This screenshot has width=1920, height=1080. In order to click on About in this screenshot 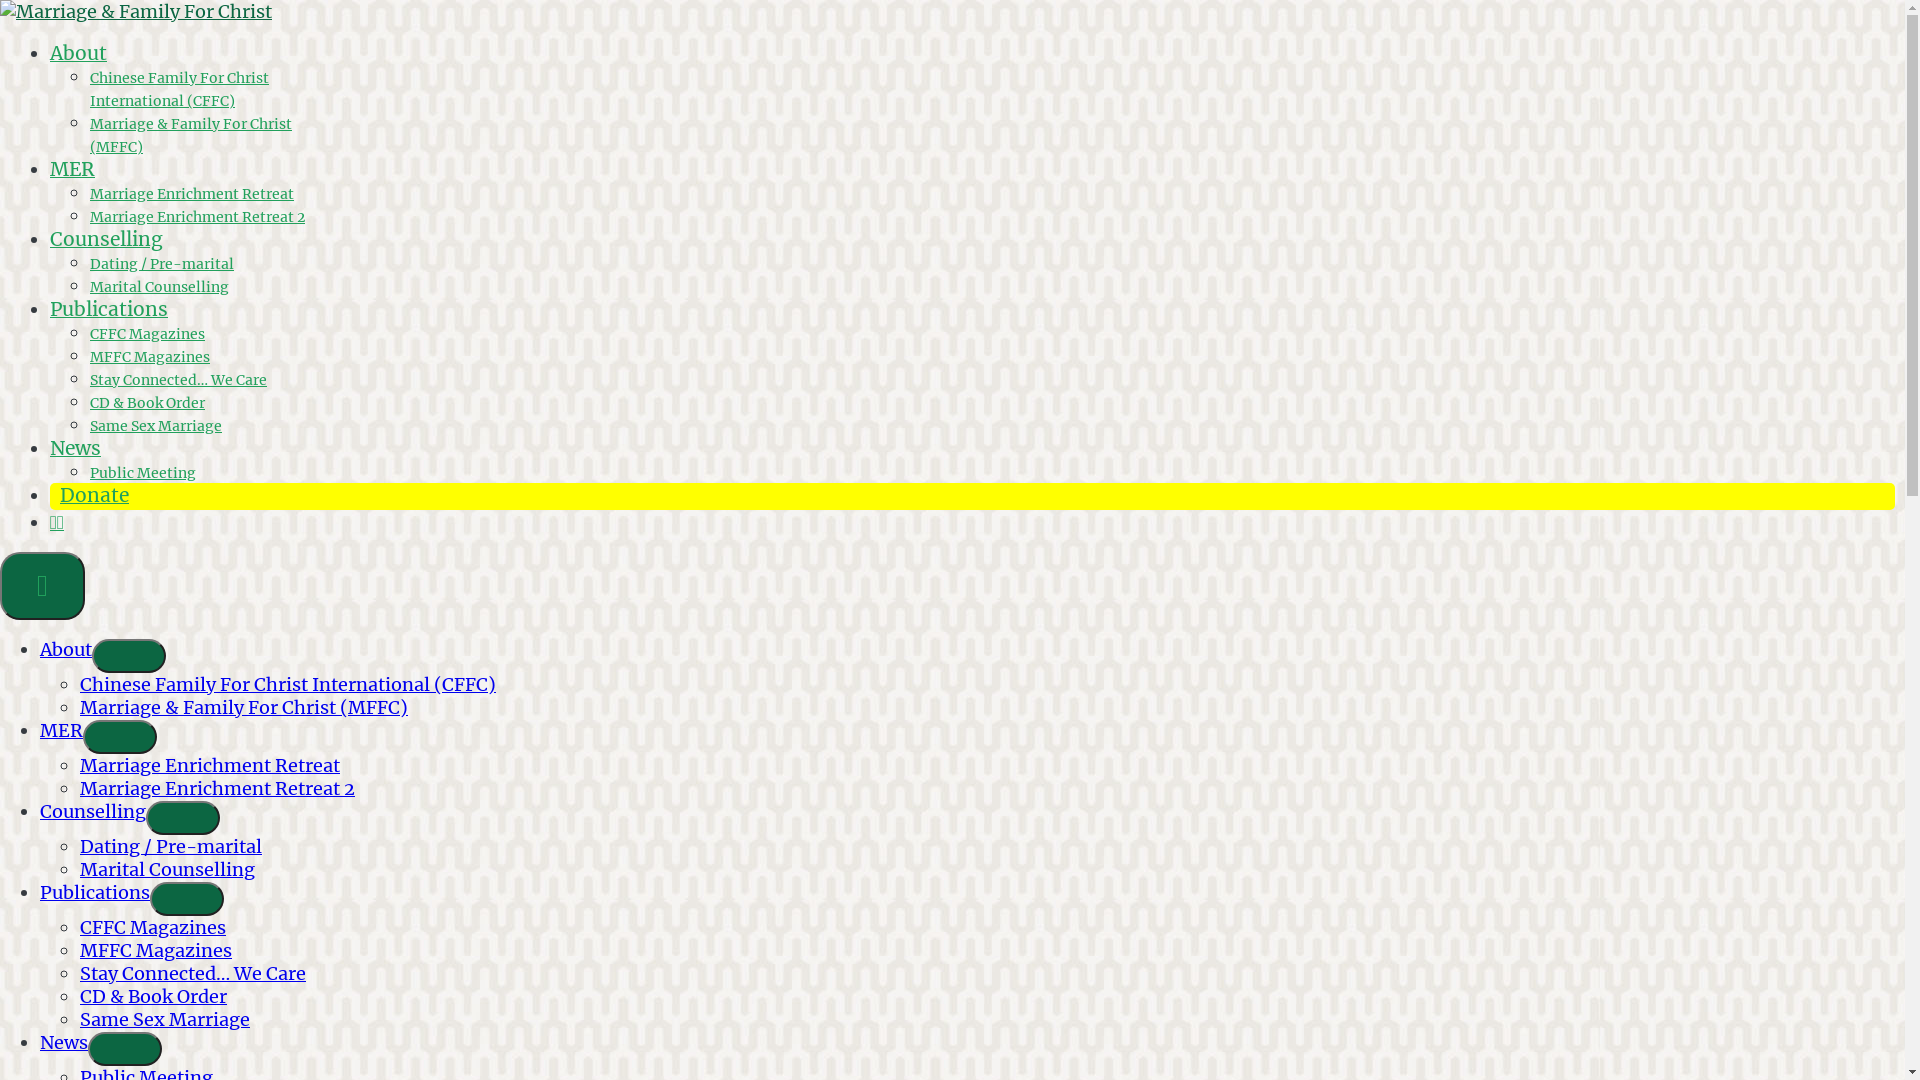, I will do `click(78, 53)`.